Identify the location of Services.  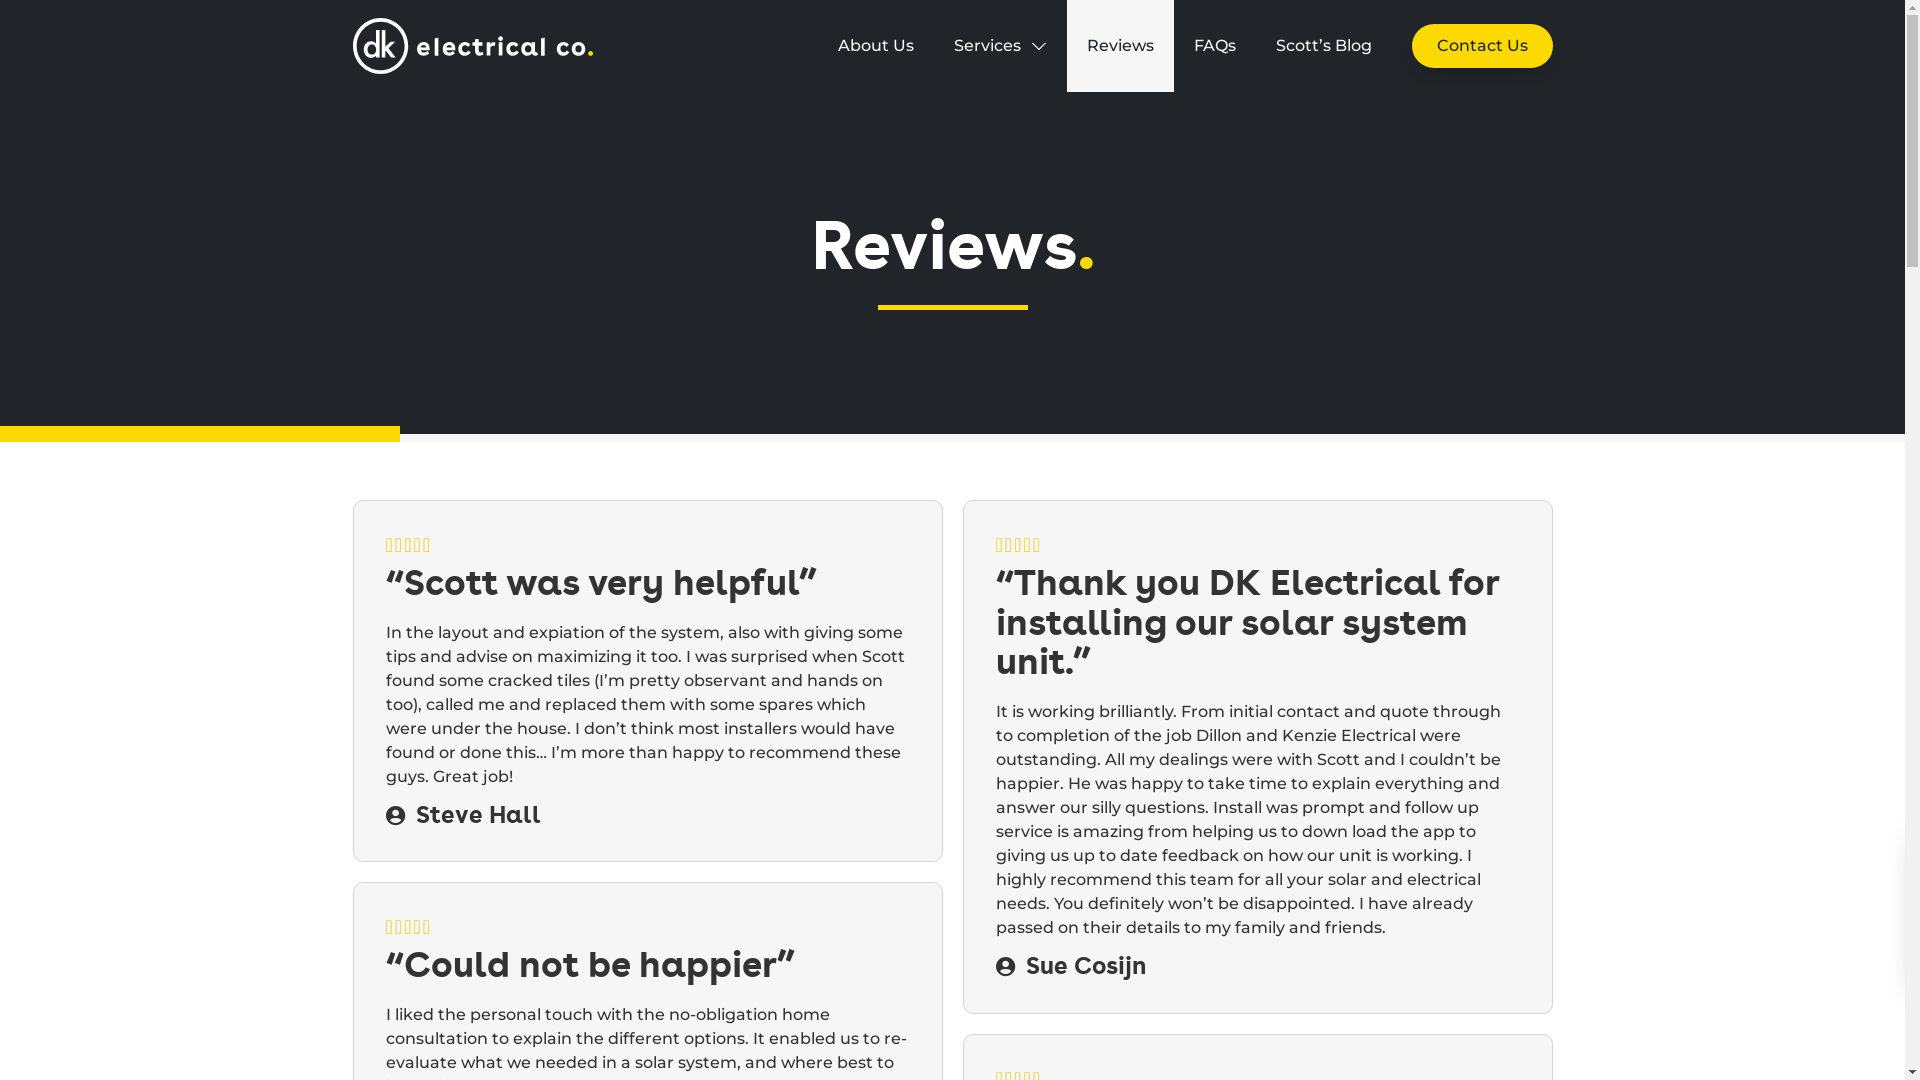
(1000, 46).